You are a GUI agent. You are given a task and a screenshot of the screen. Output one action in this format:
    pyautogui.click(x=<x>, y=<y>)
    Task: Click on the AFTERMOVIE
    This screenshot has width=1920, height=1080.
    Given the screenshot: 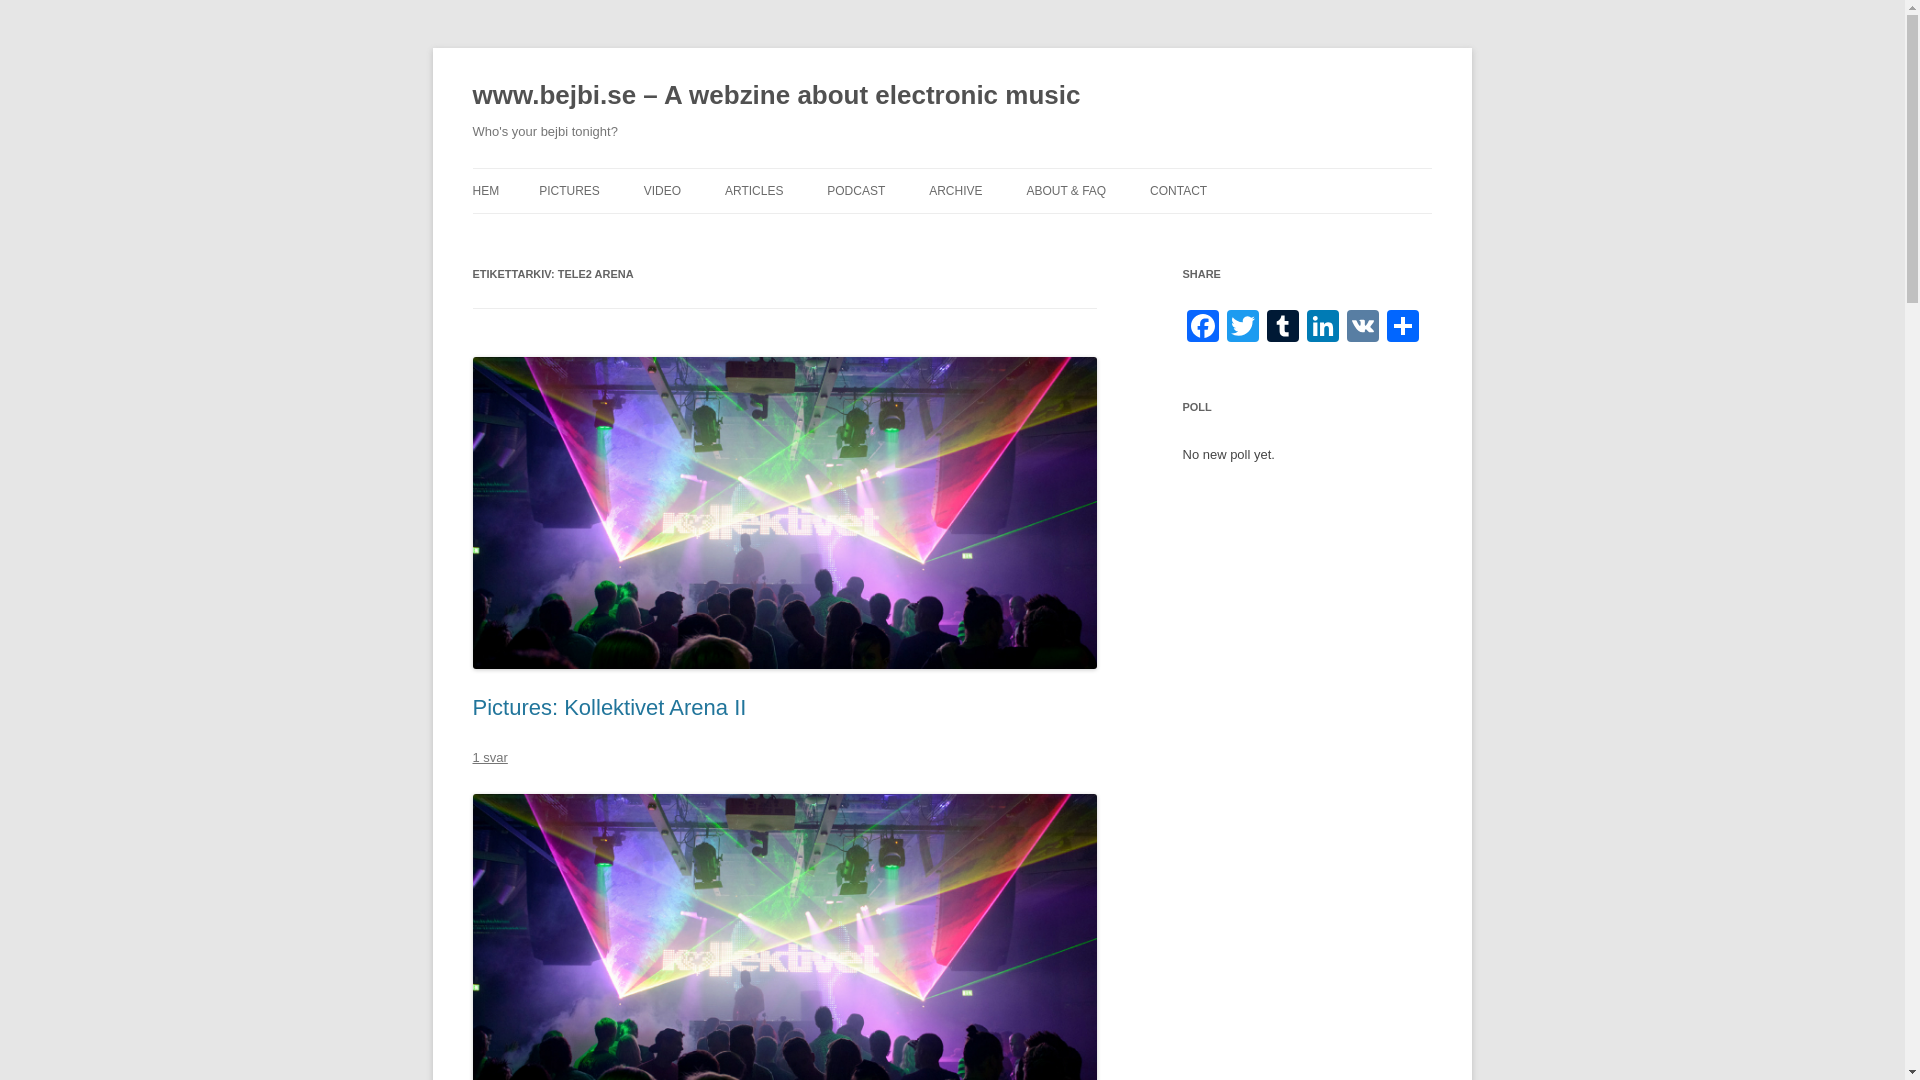 What is the action you would take?
    pyautogui.click(x=825, y=232)
    